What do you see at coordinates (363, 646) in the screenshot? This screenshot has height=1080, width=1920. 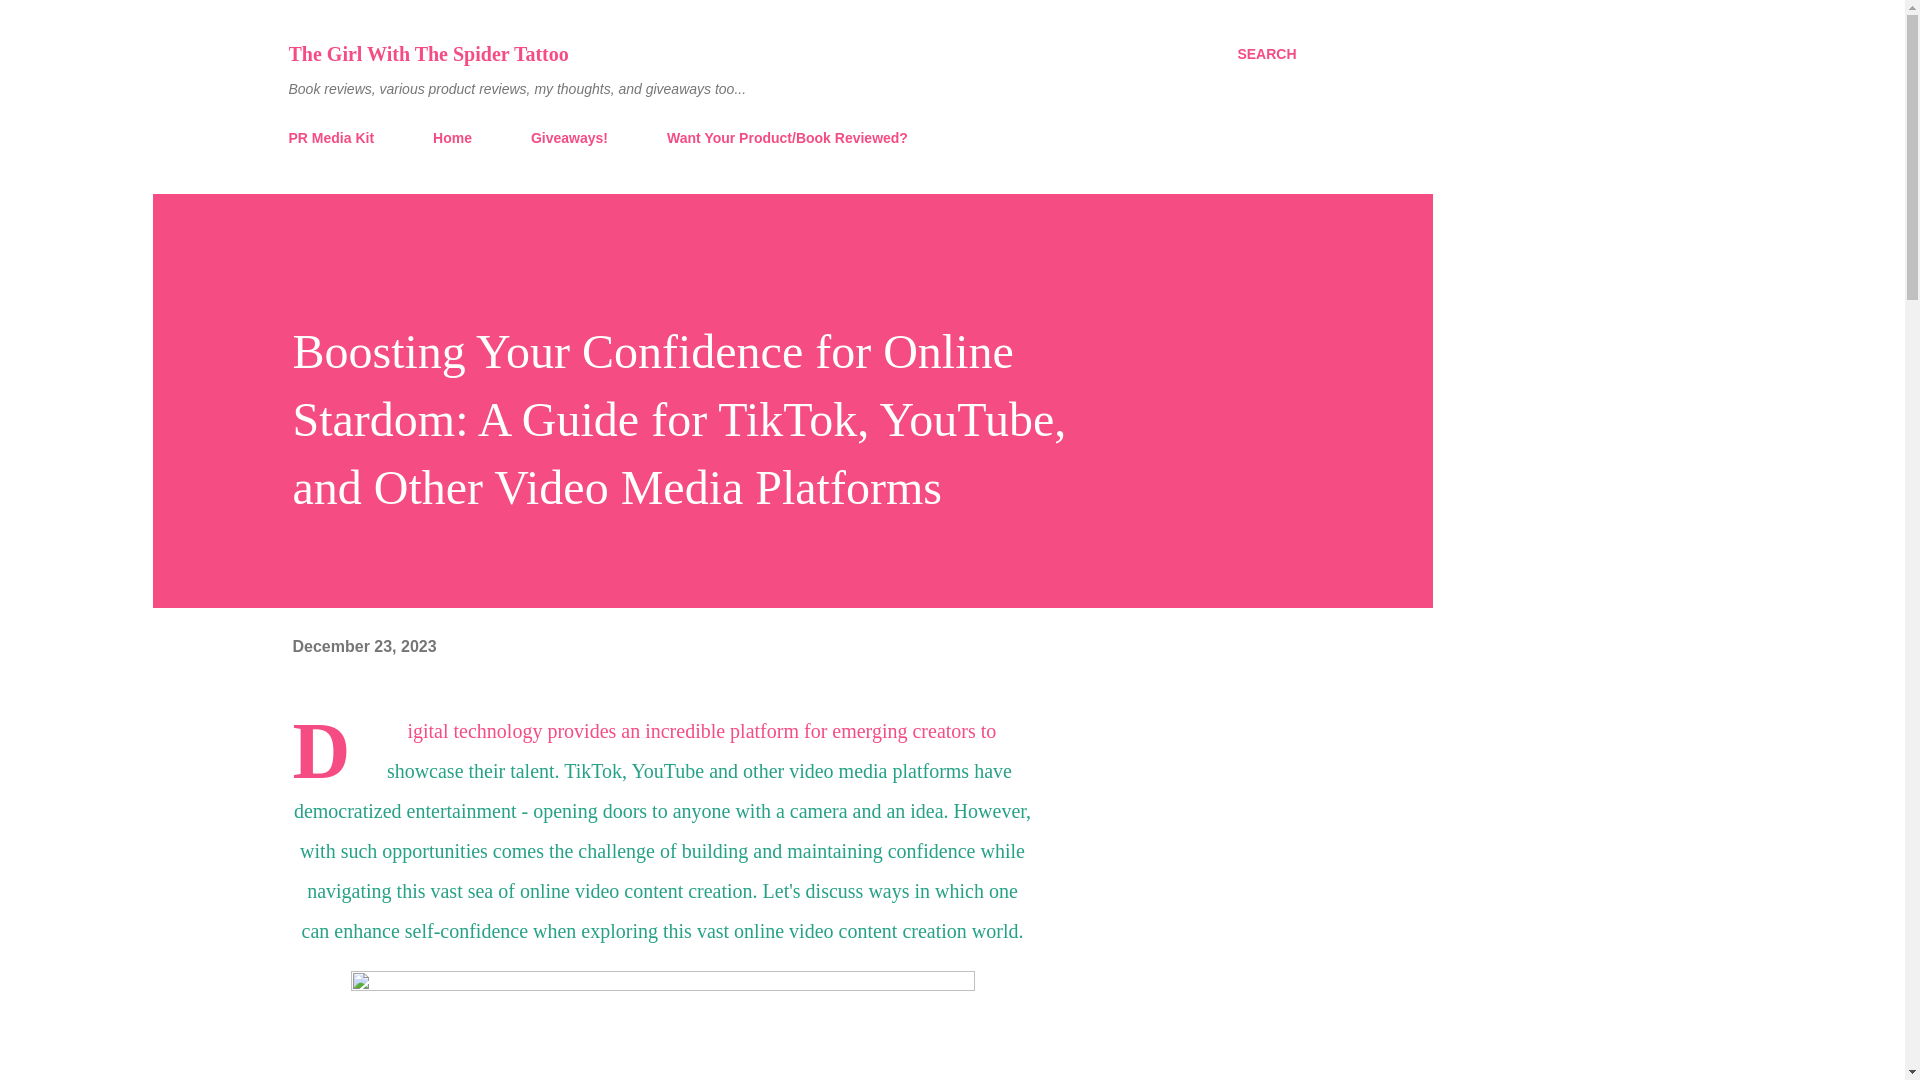 I see `permanent link` at bounding box center [363, 646].